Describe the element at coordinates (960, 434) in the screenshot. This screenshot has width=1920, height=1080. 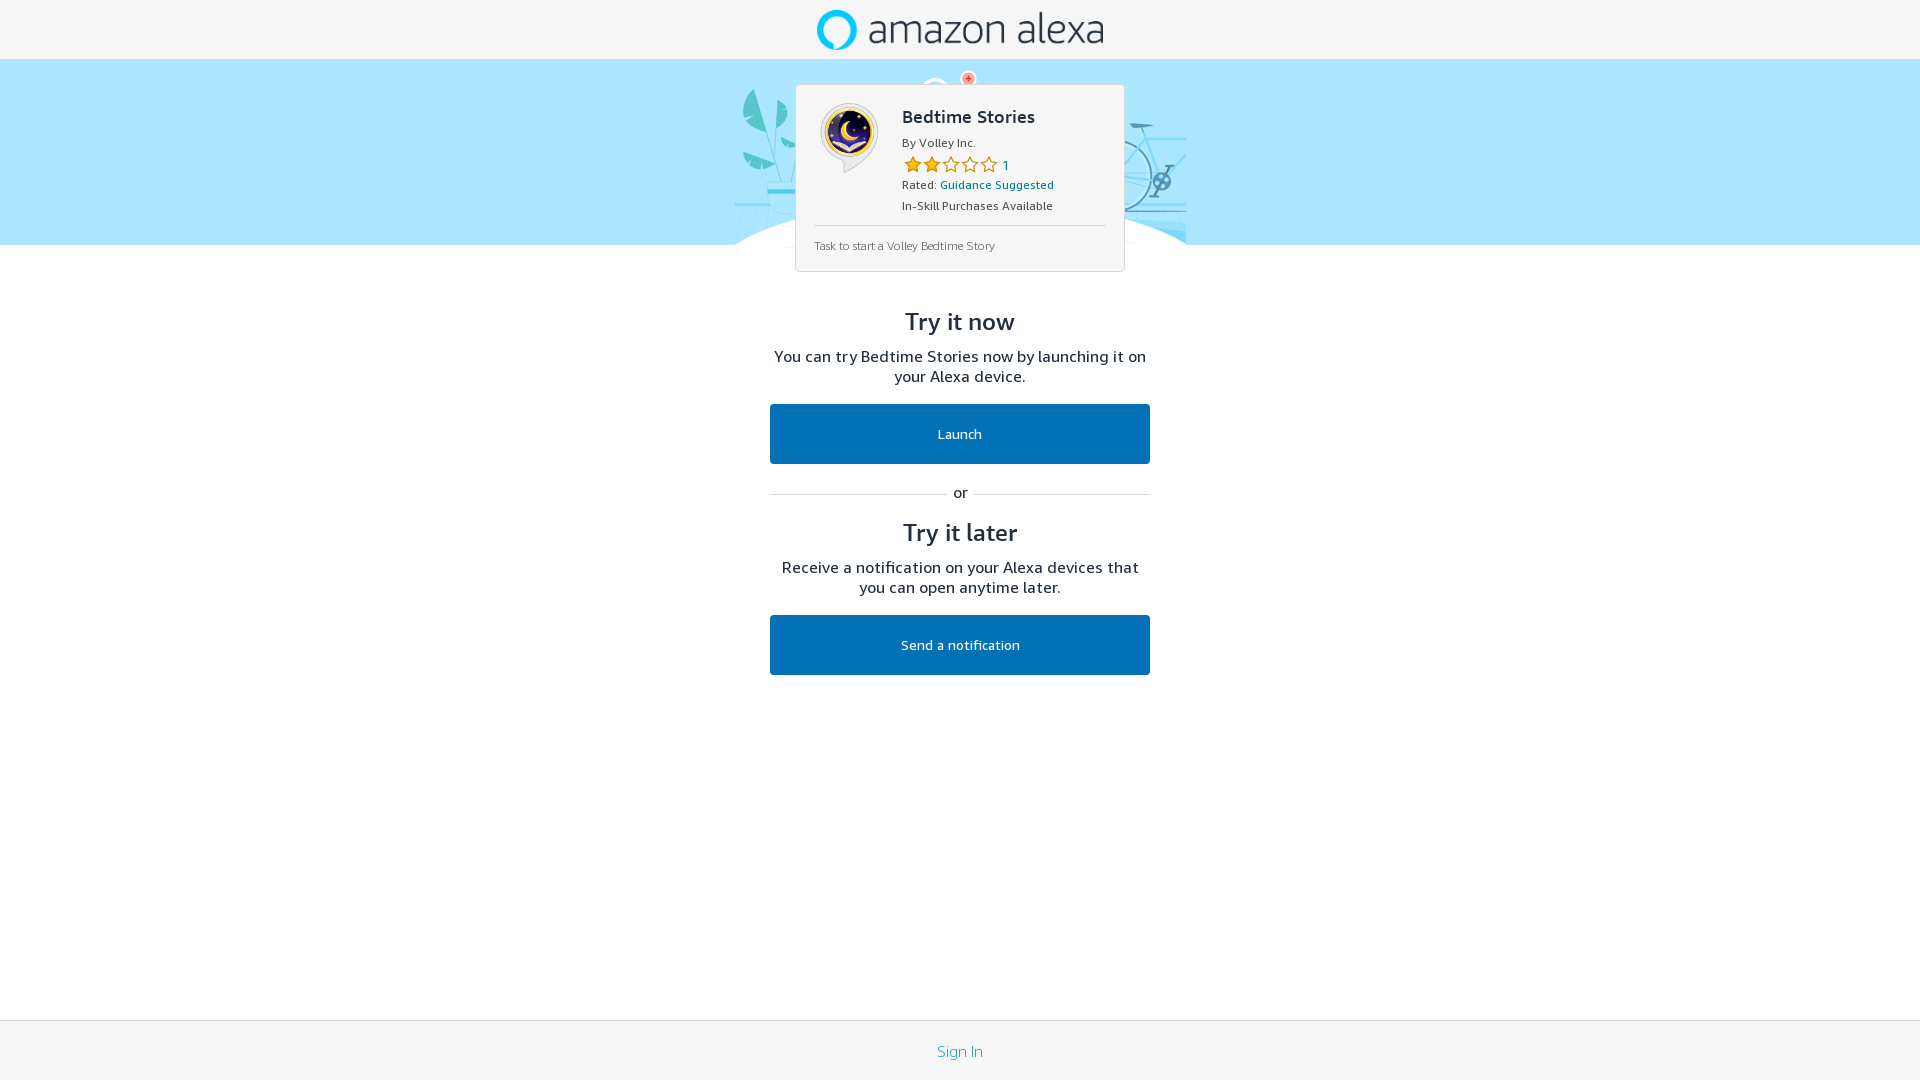
I see `Launch` at that location.